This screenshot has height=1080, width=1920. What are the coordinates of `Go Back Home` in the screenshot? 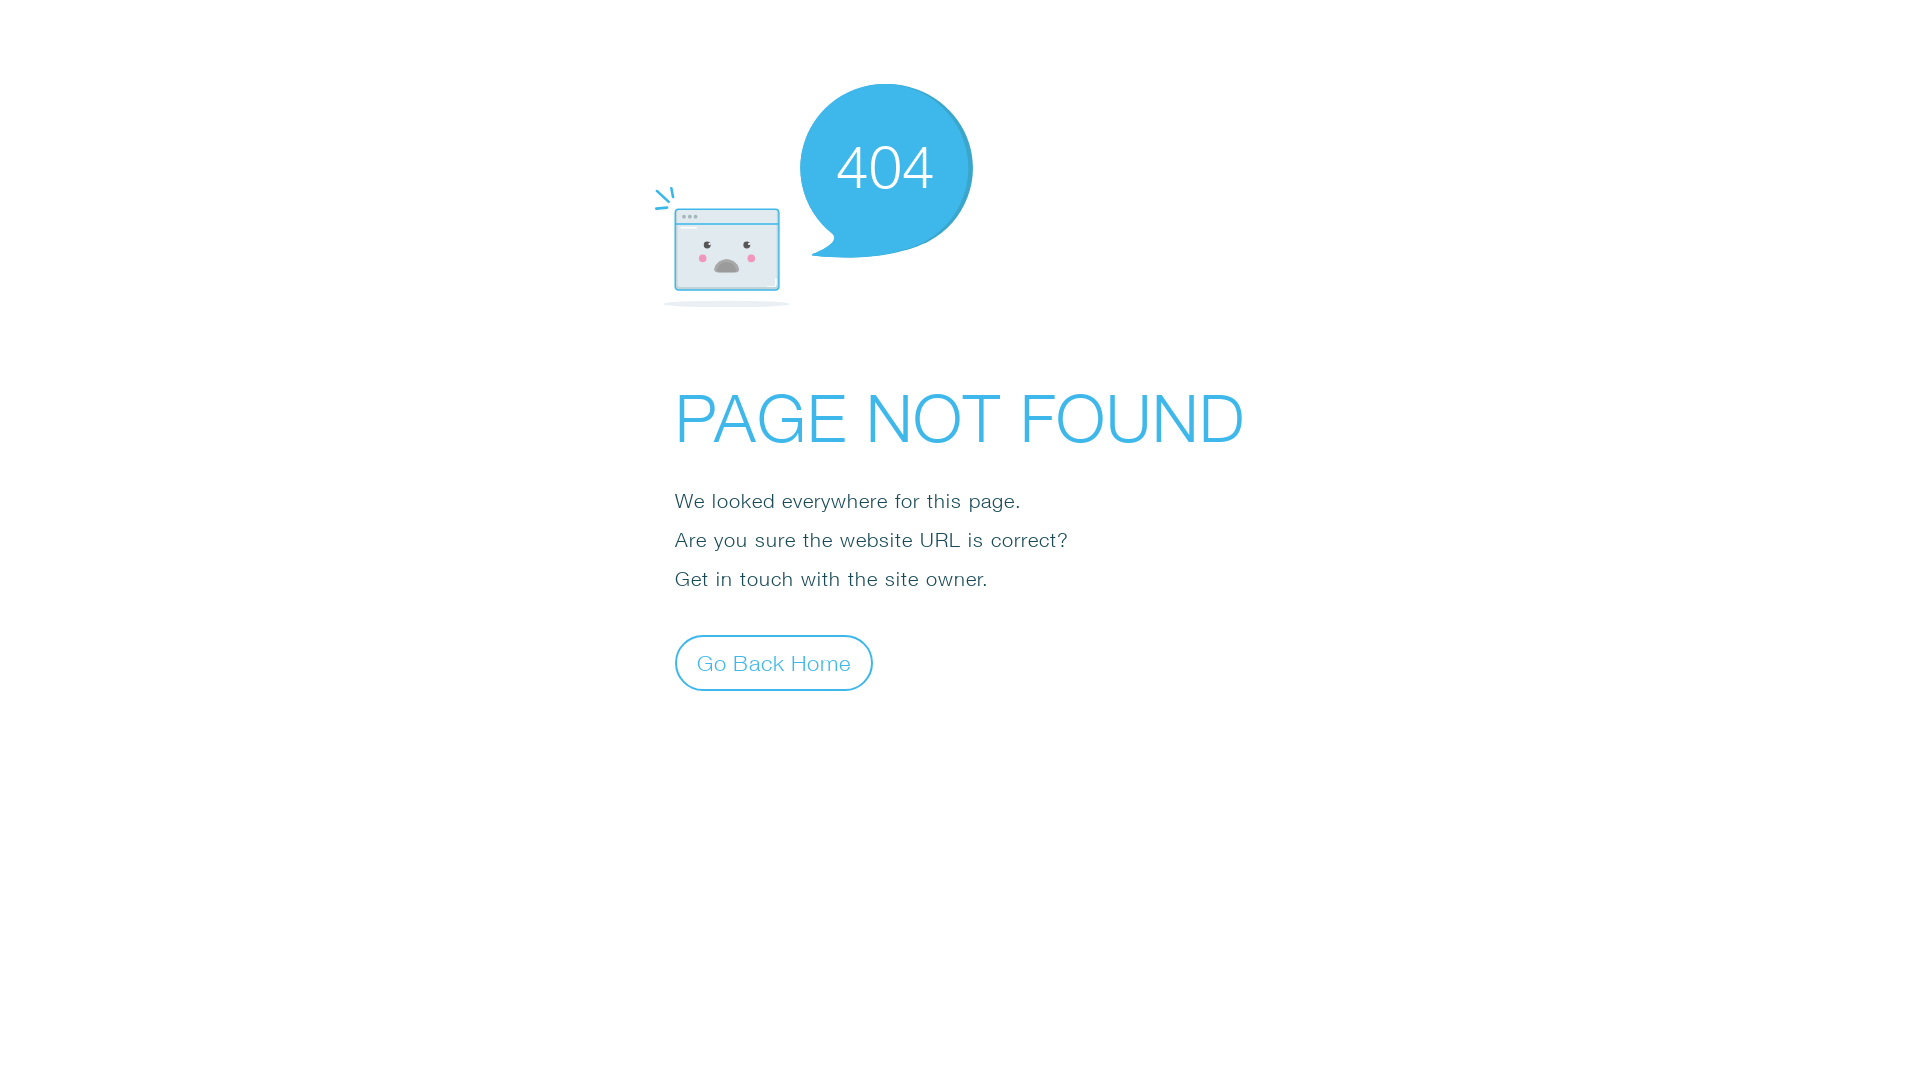 It's located at (774, 662).